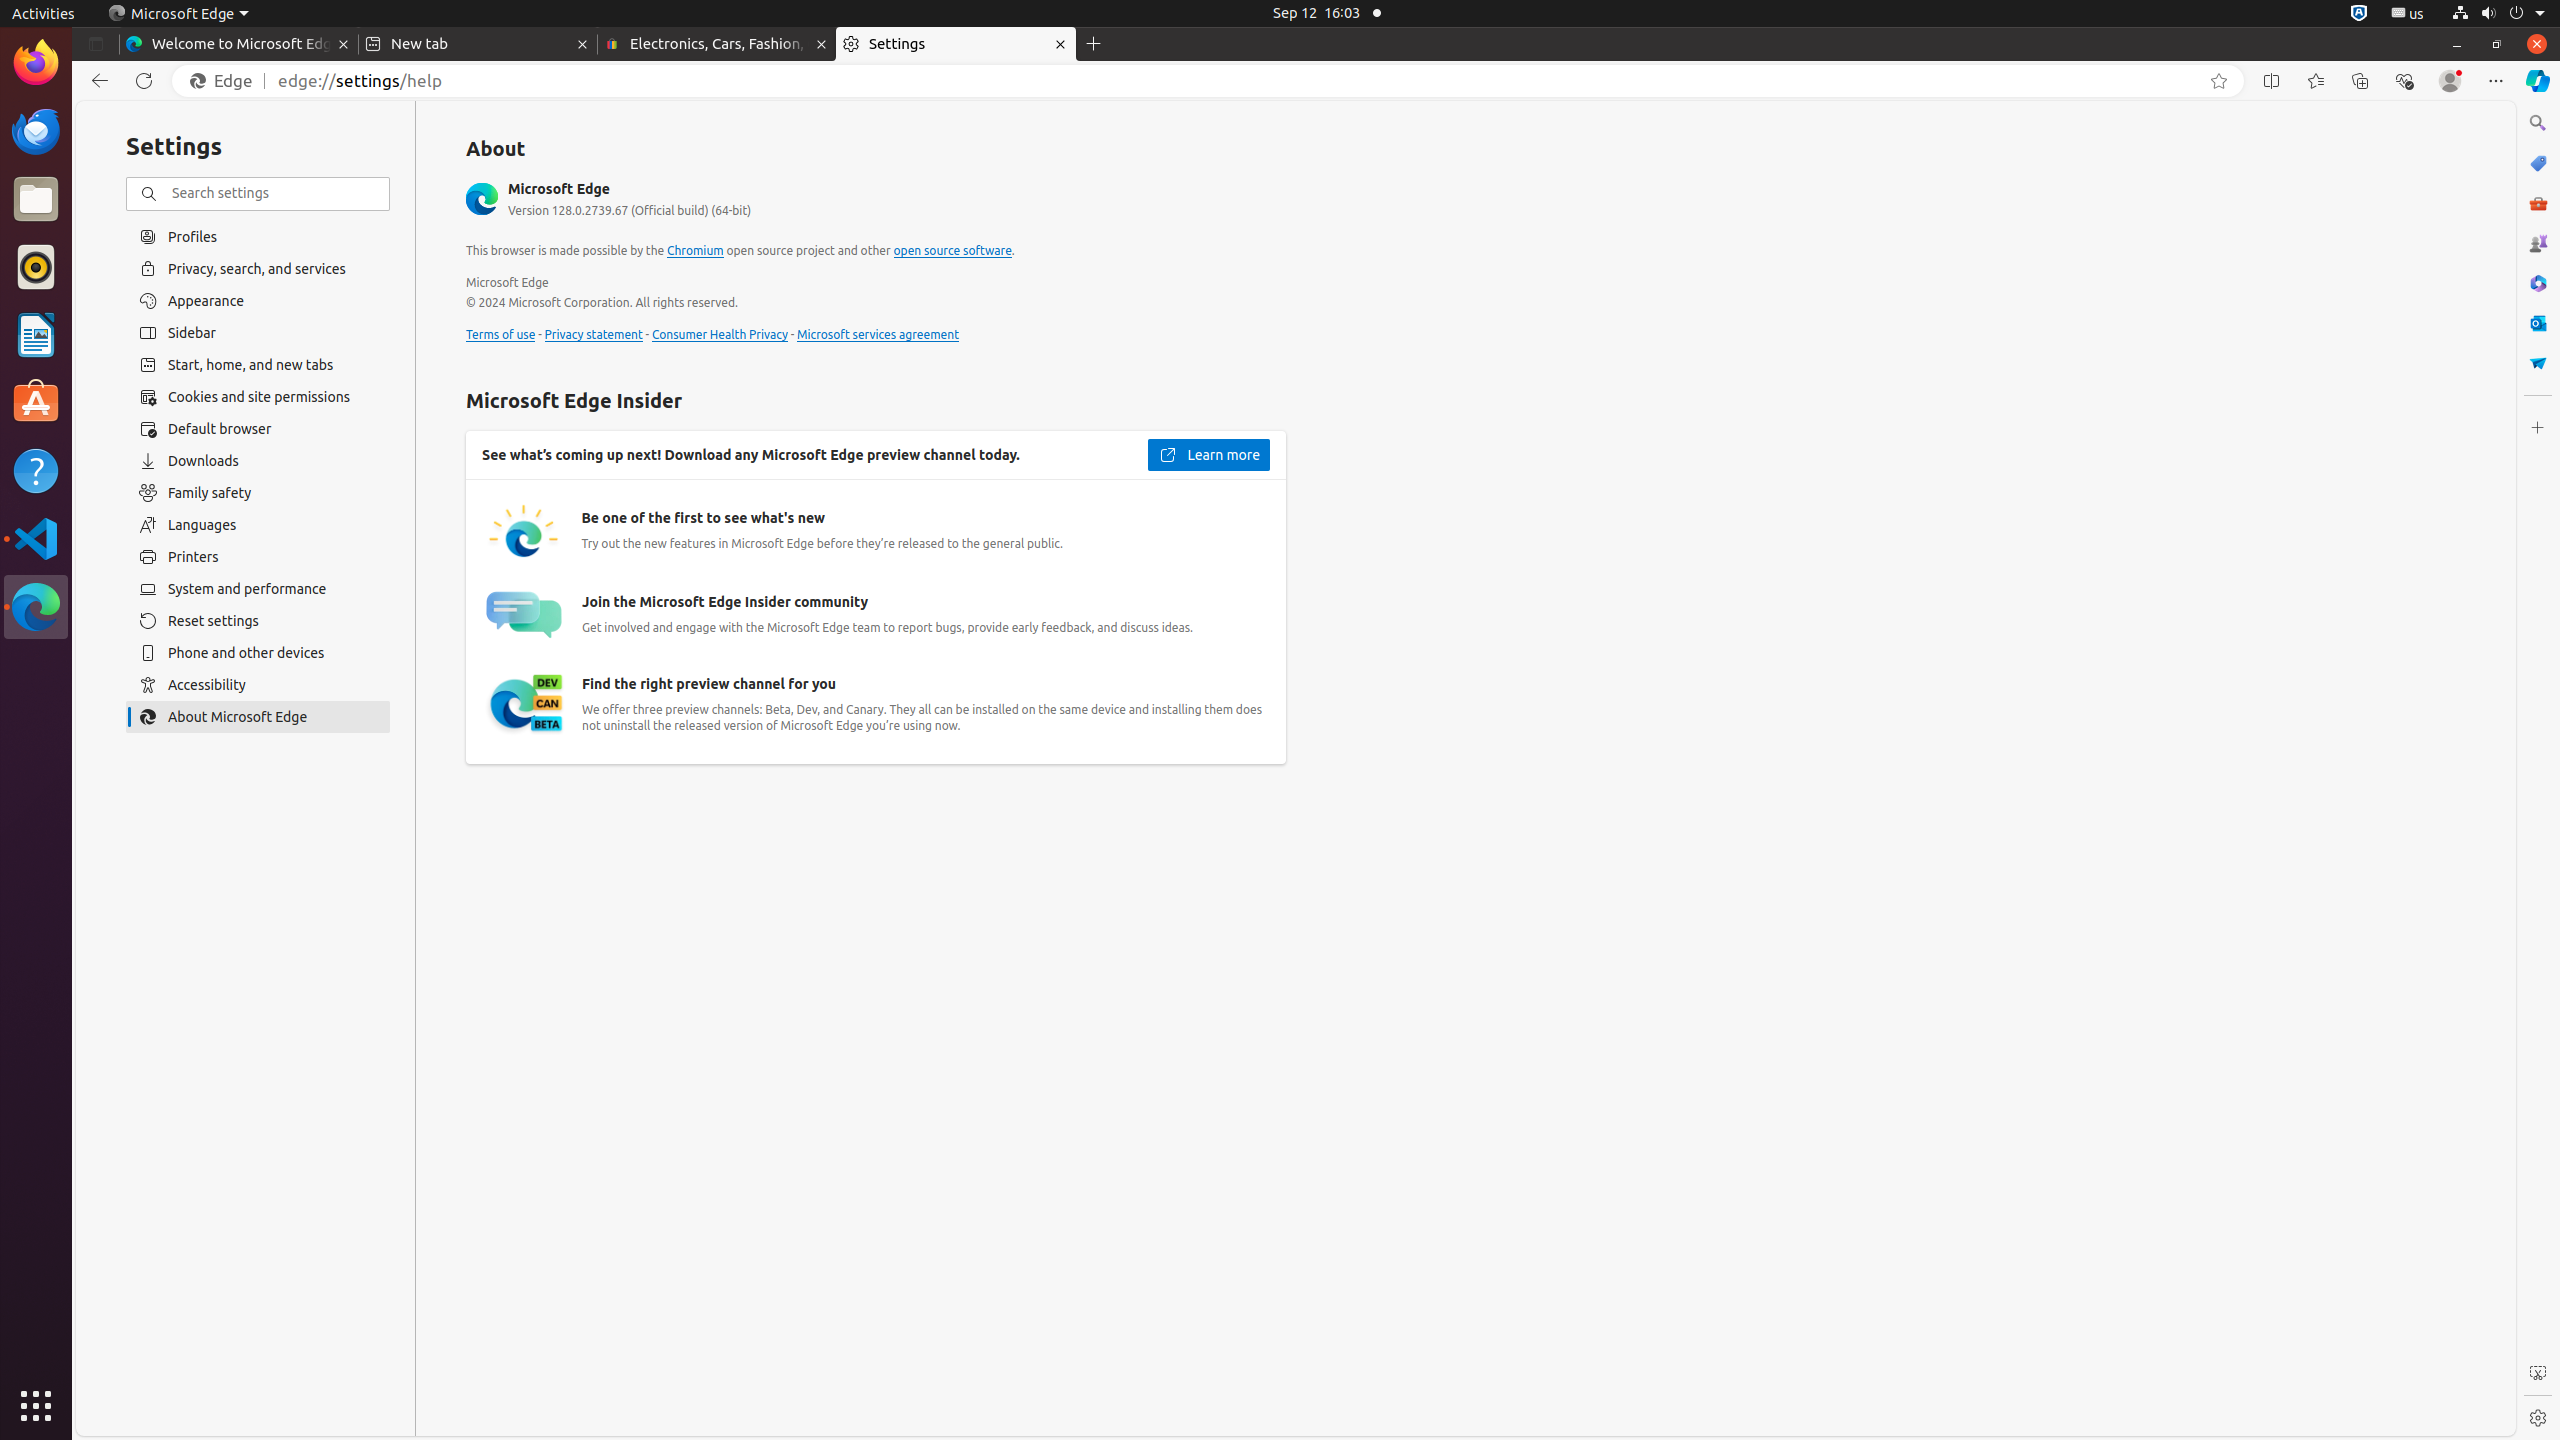 Image resolution: width=2560 pixels, height=1440 pixels. Describe the element at coordinates (2408, 14) in the screenshot. I see `:1.21/StatusNotifierItem` at that location.